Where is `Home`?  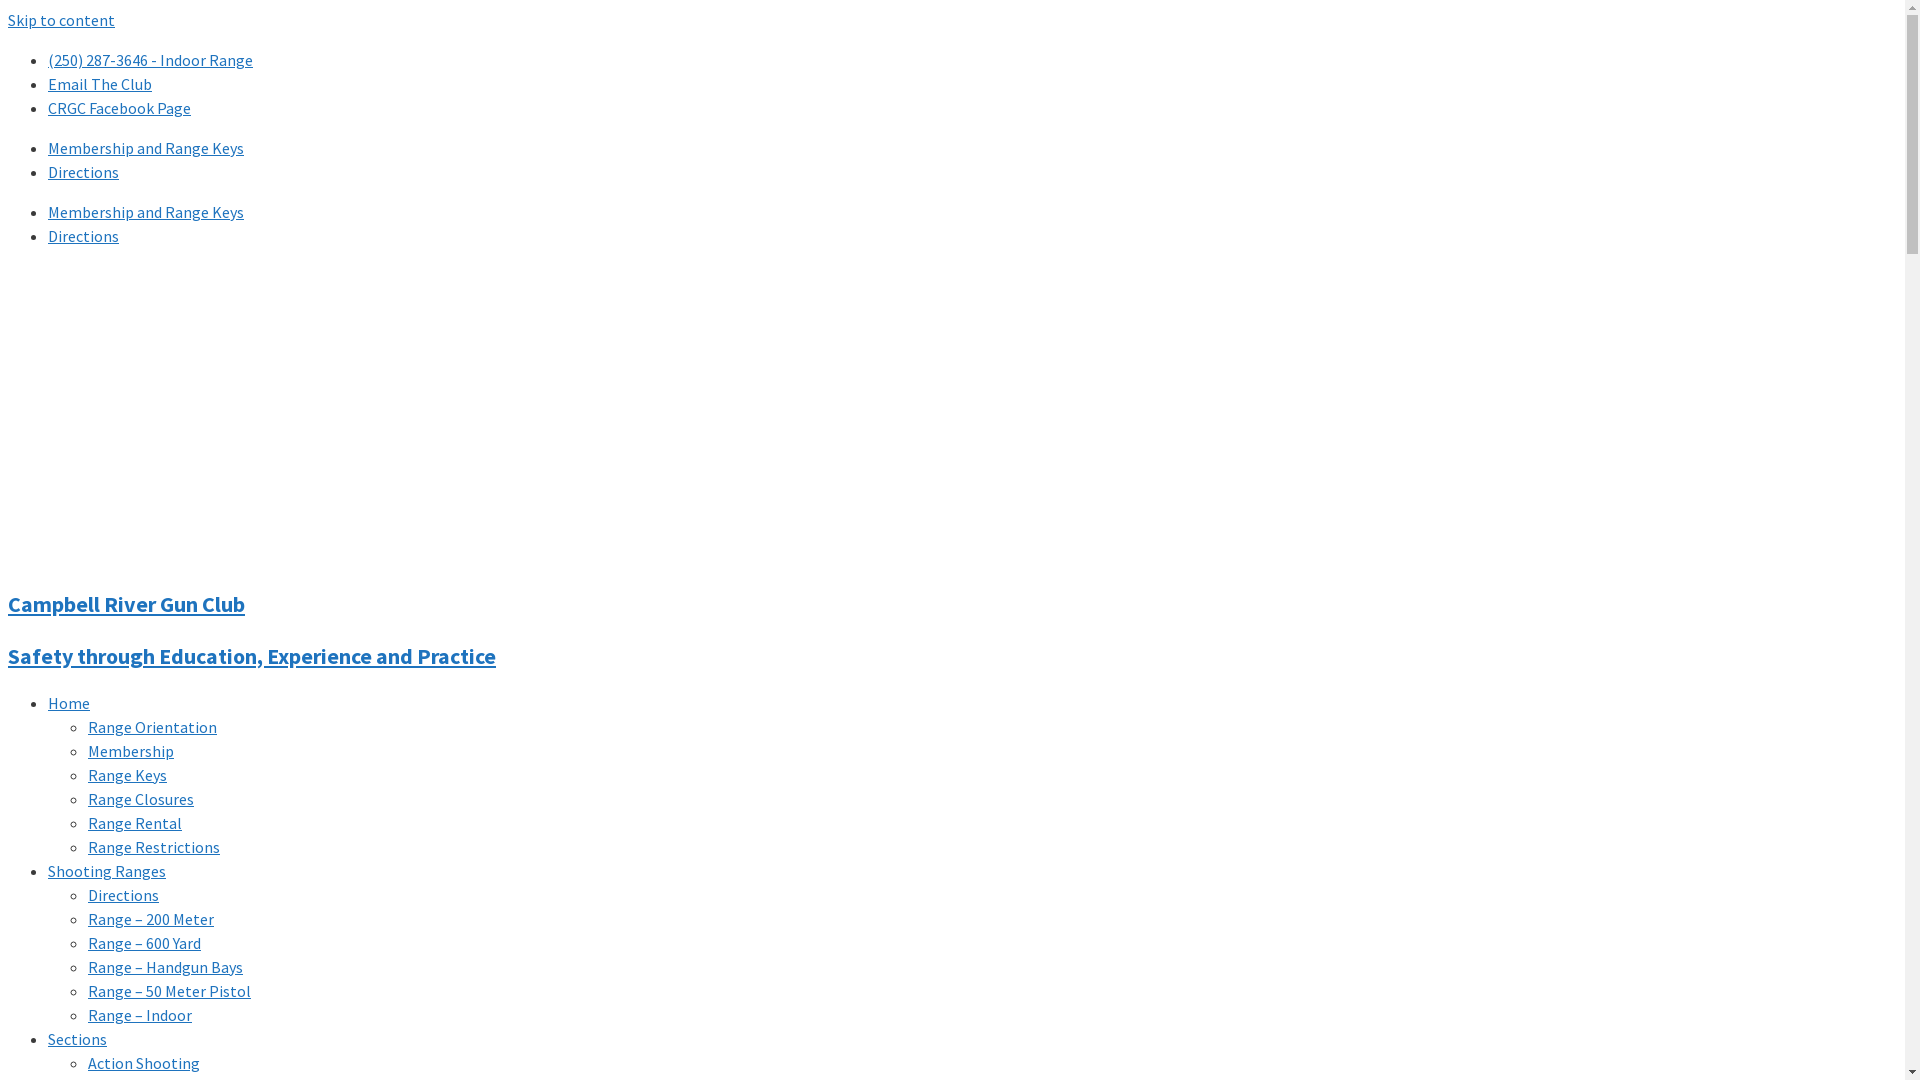
Home is located at coordinates (69, 703).